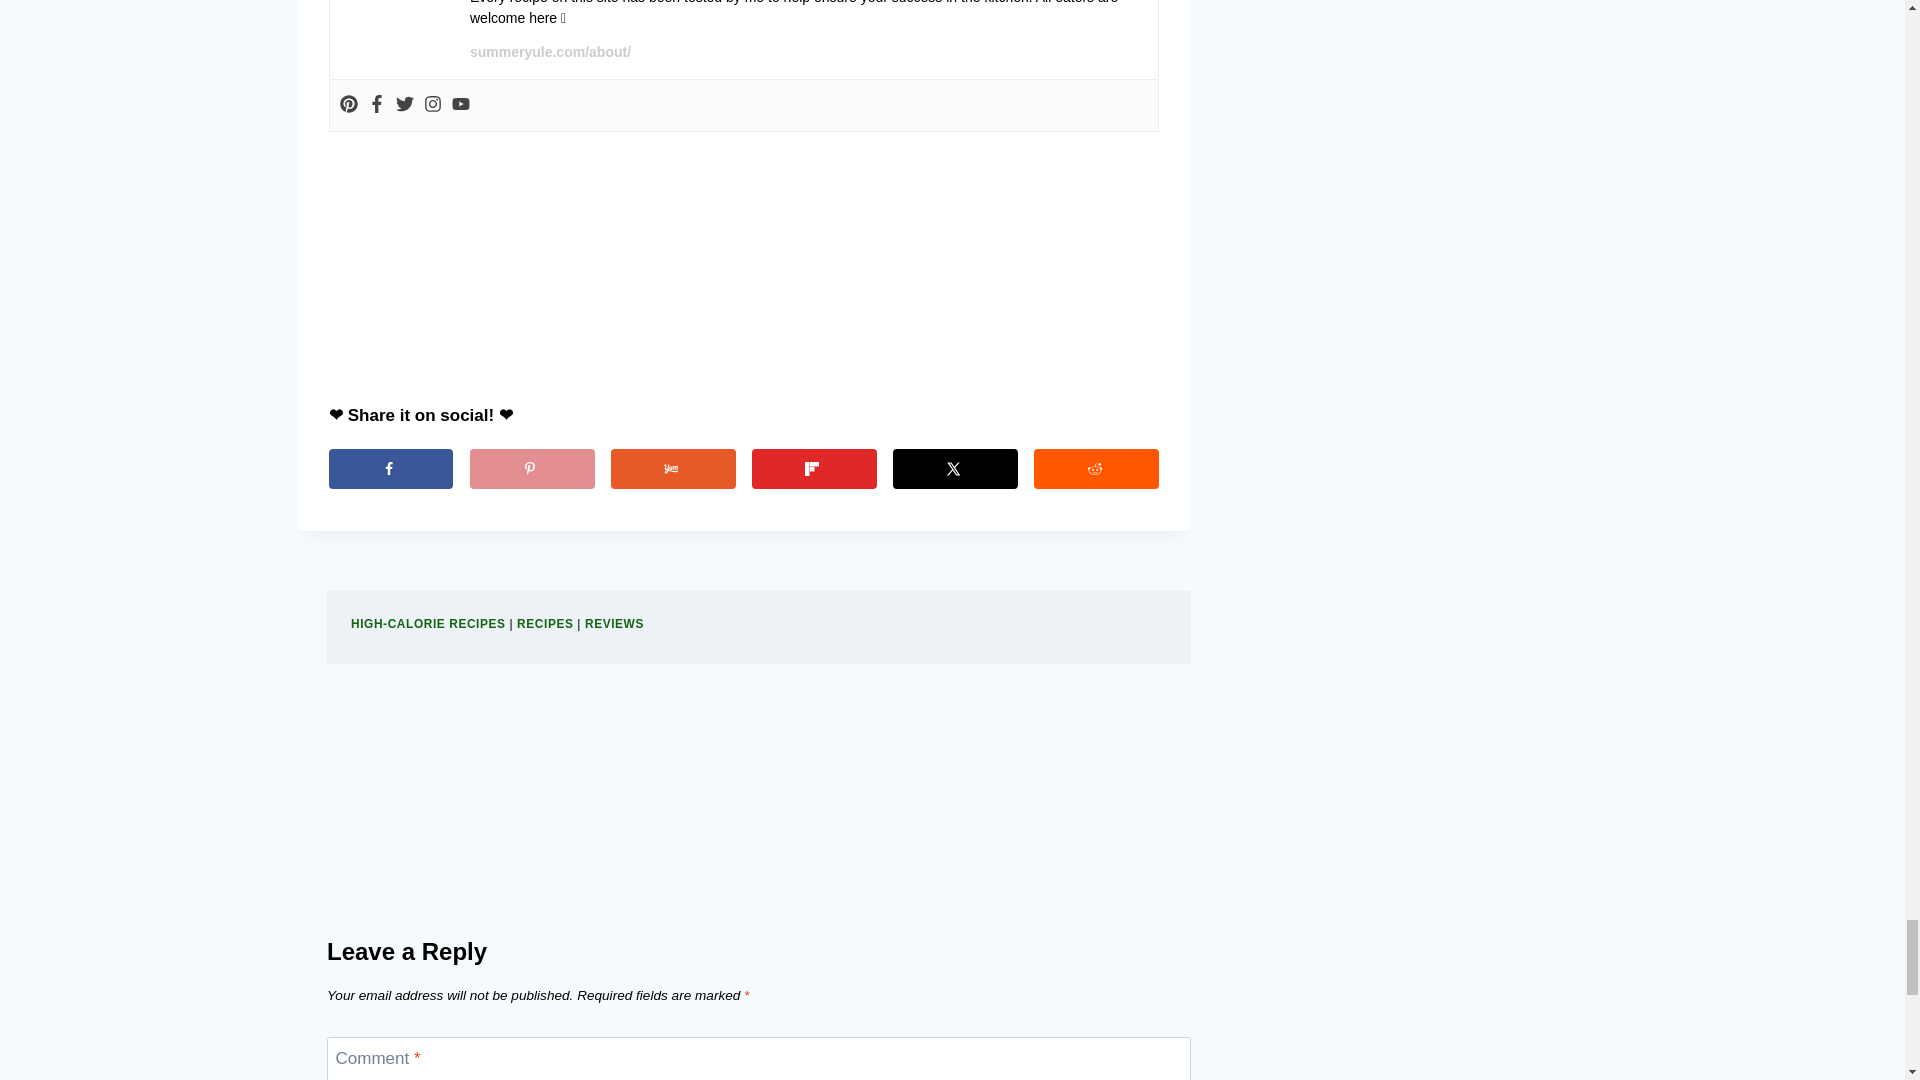 The width and height of the screenshot is (1920, 1080). Describe the element at coordinates (814, 469) in the screenshot. I see `Share on Flipboard` at that location.